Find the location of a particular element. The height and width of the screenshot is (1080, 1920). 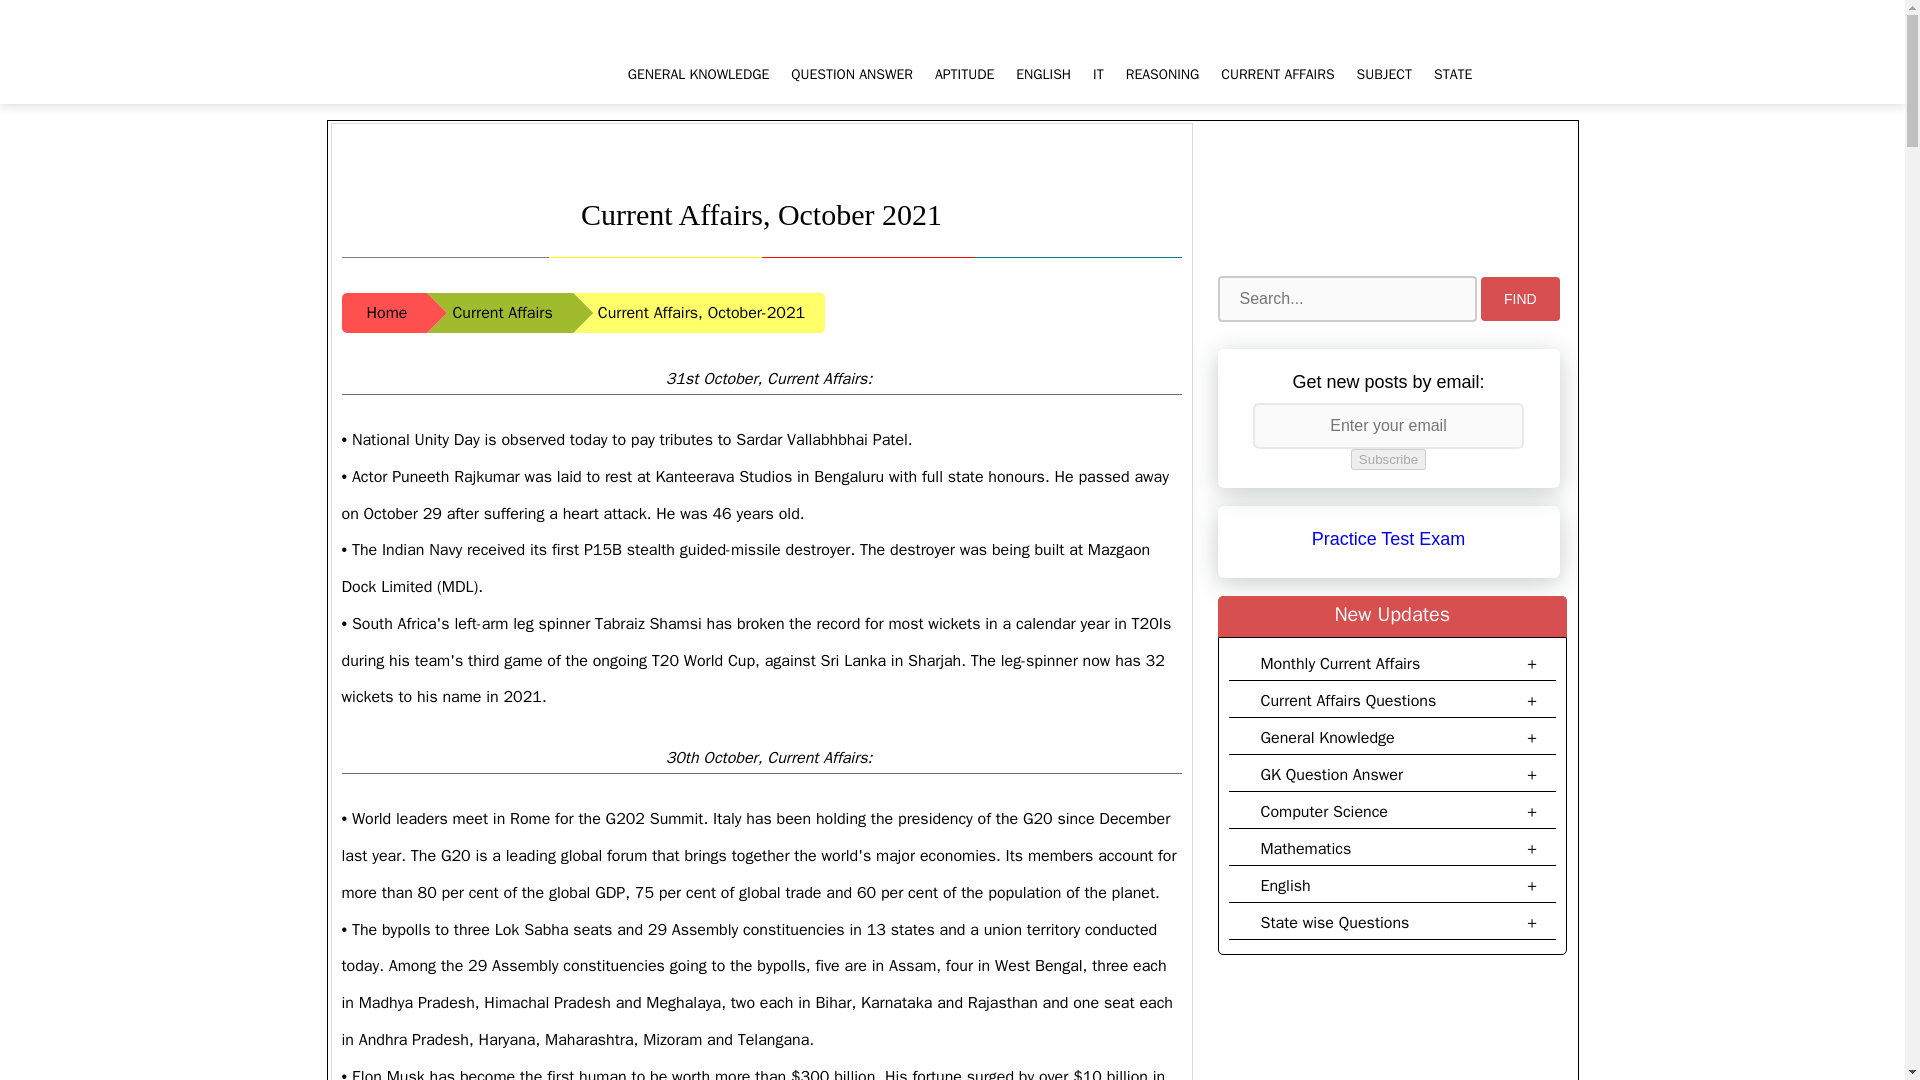

STATE is located at coordinates (1464, 66).